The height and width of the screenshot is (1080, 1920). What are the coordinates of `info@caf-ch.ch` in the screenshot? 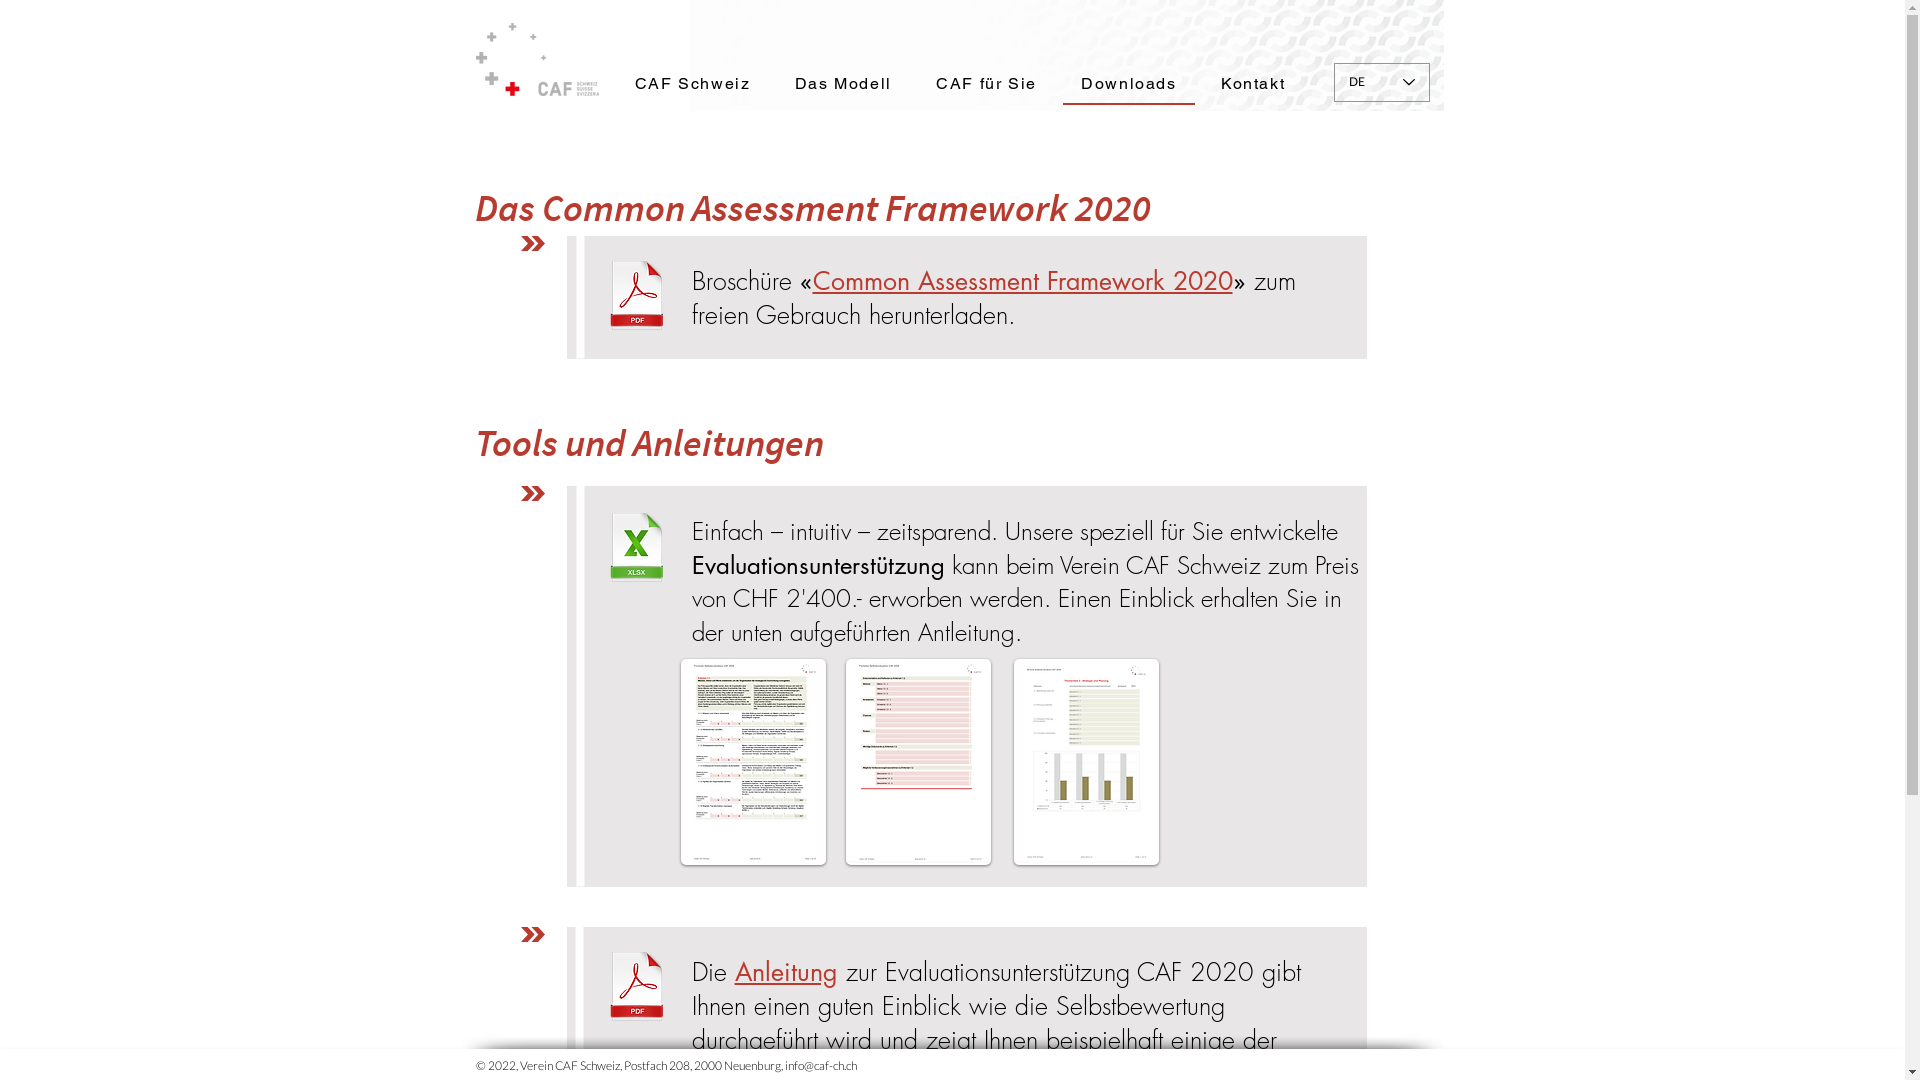 It's located at (820, 1066).